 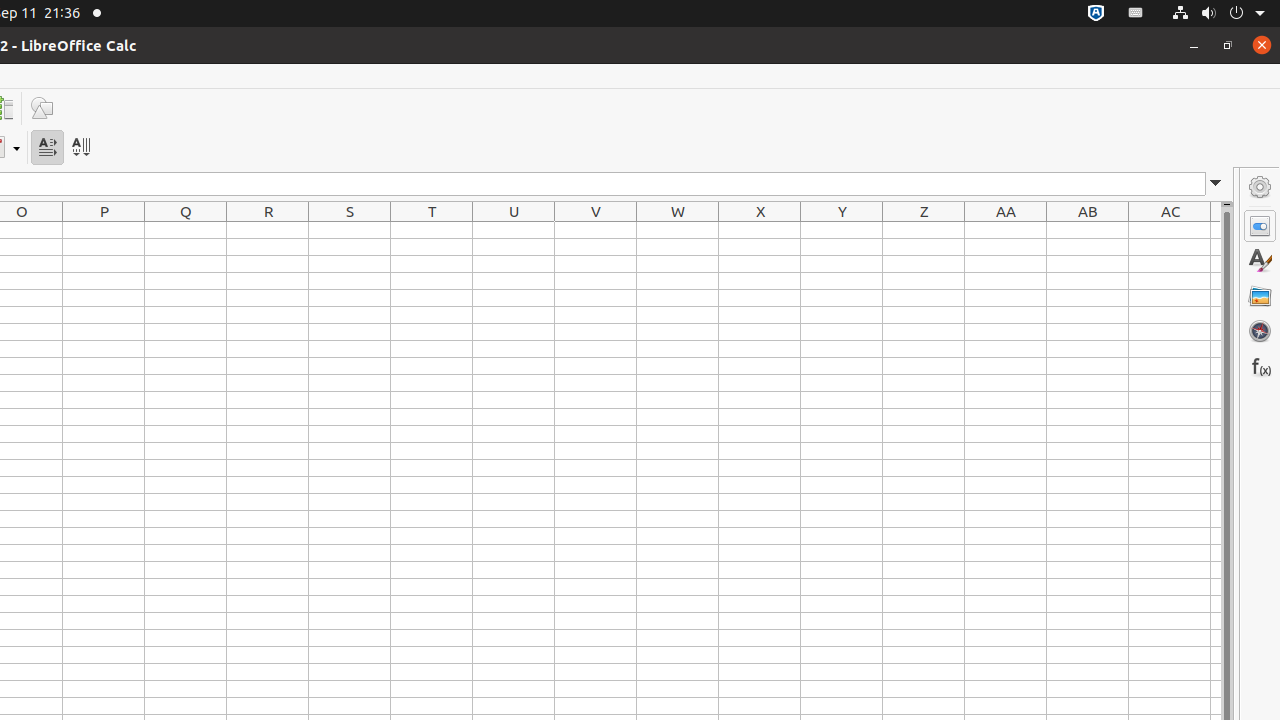 I want to click on AA1, so click(x=1006, y=230).